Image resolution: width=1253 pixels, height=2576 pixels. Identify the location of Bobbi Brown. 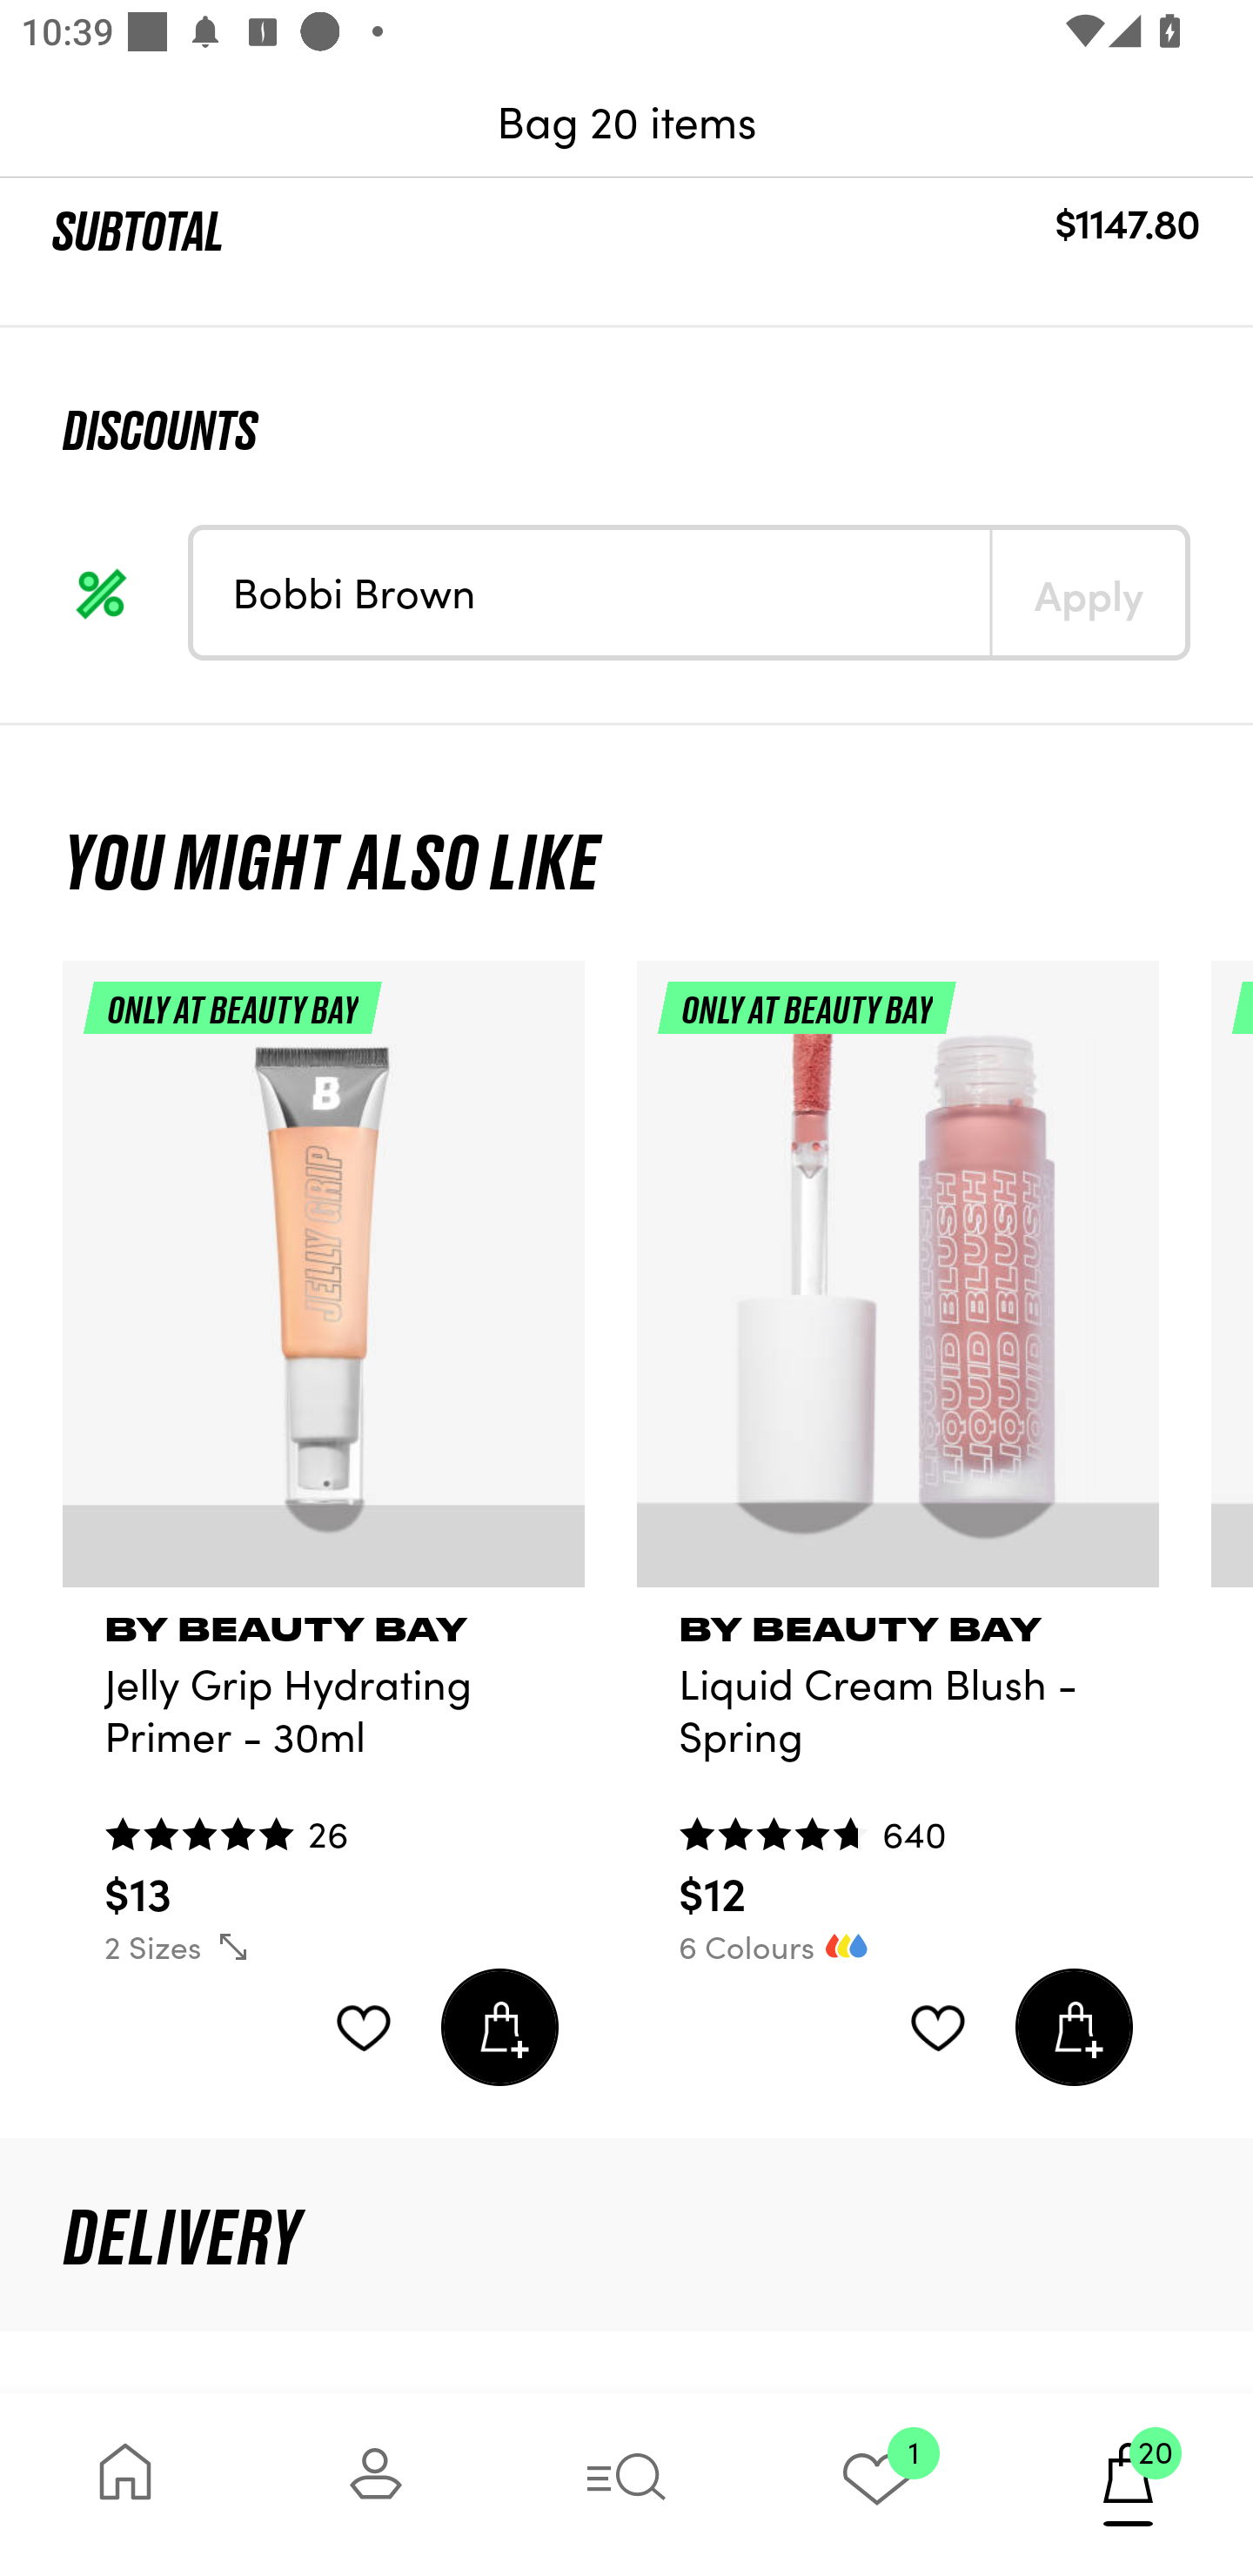
(592, 592).